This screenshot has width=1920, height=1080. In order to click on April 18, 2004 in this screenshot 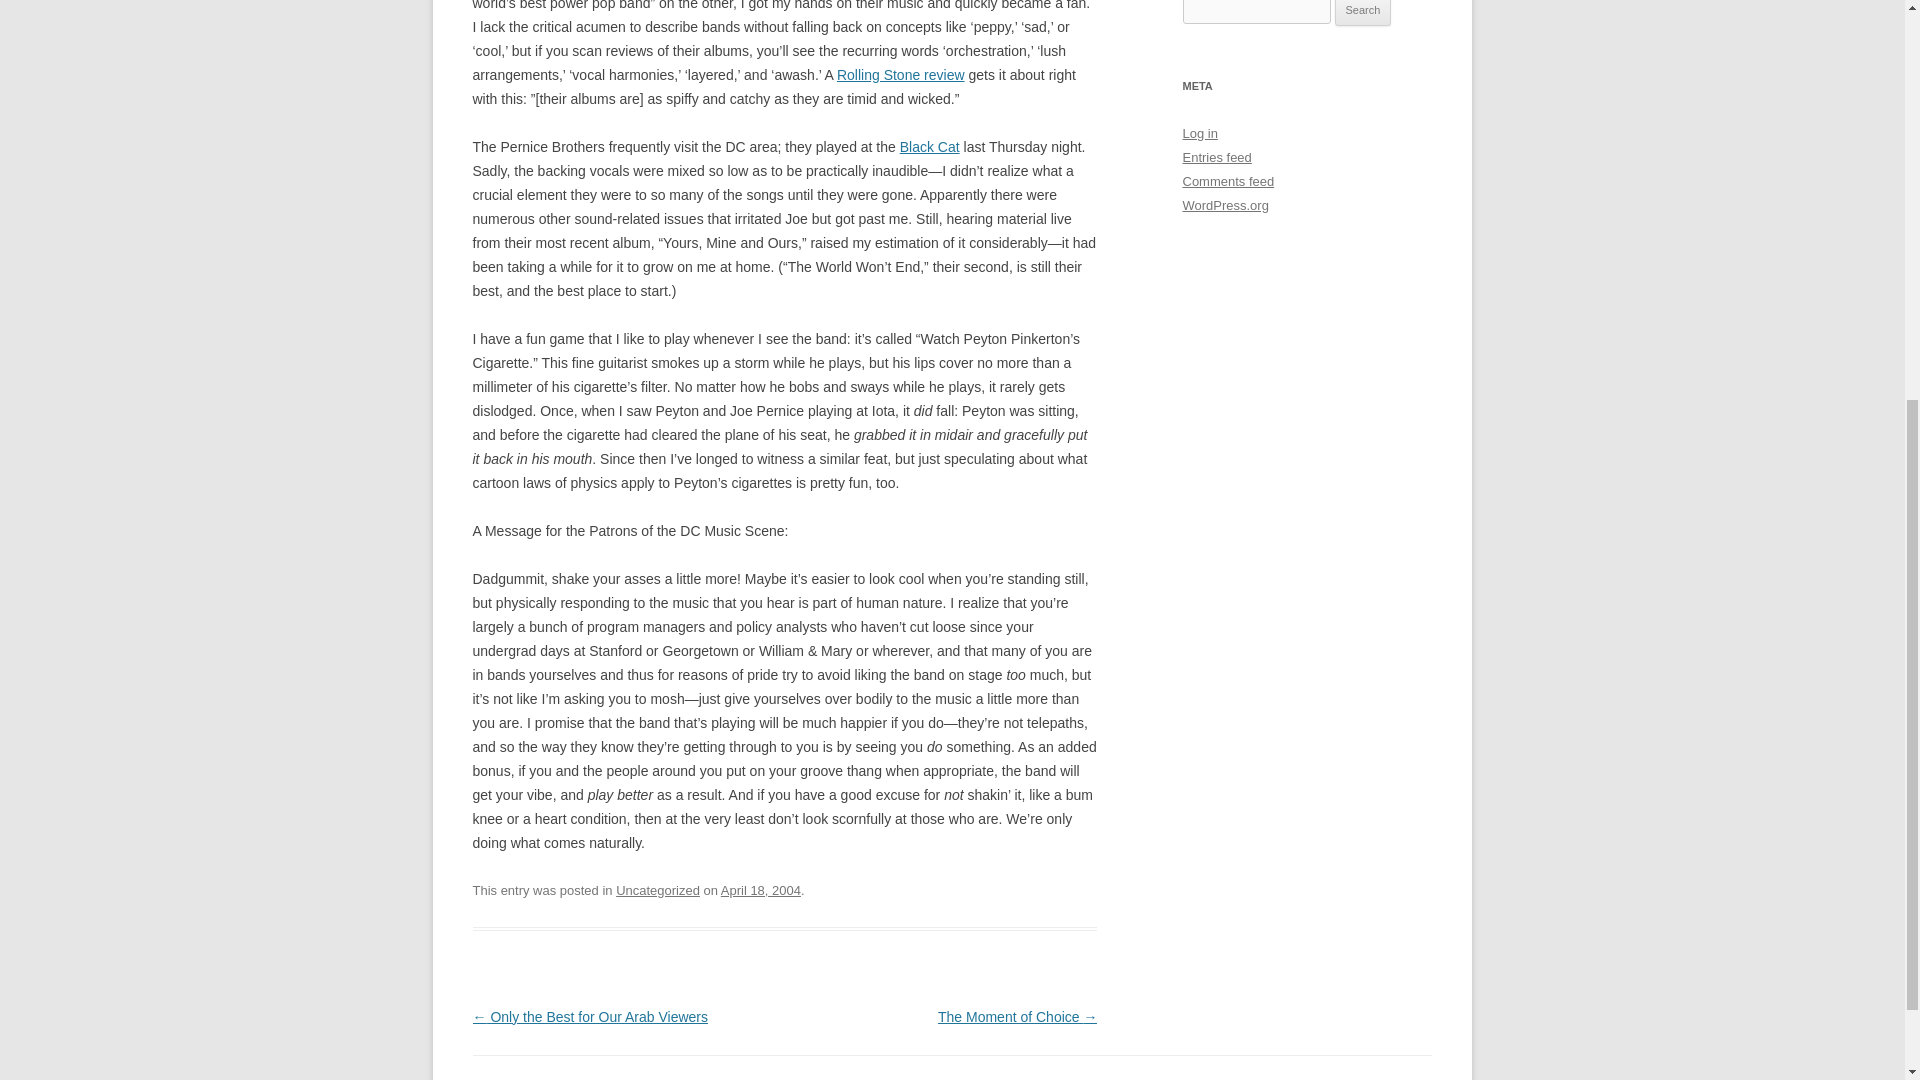, I will do `click(760, 890)`.